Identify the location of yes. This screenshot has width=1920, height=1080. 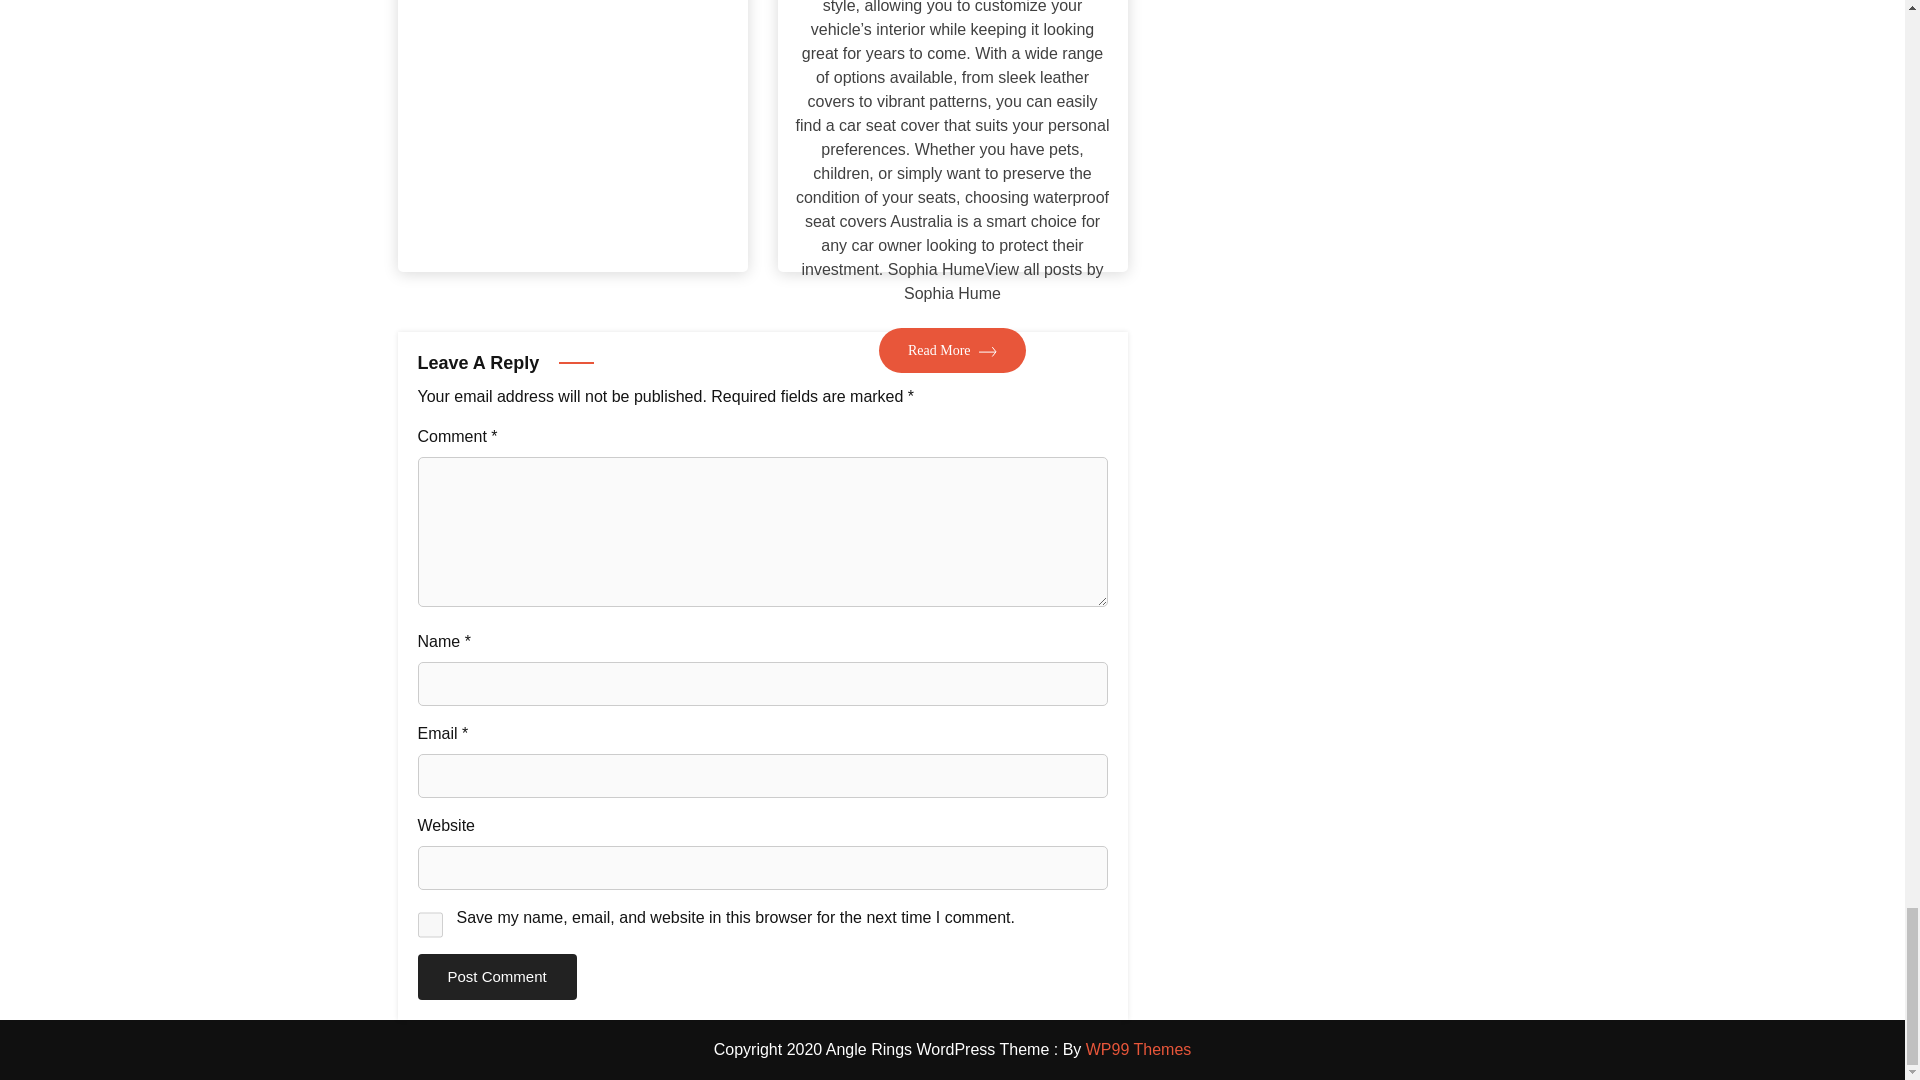
(430, 924).